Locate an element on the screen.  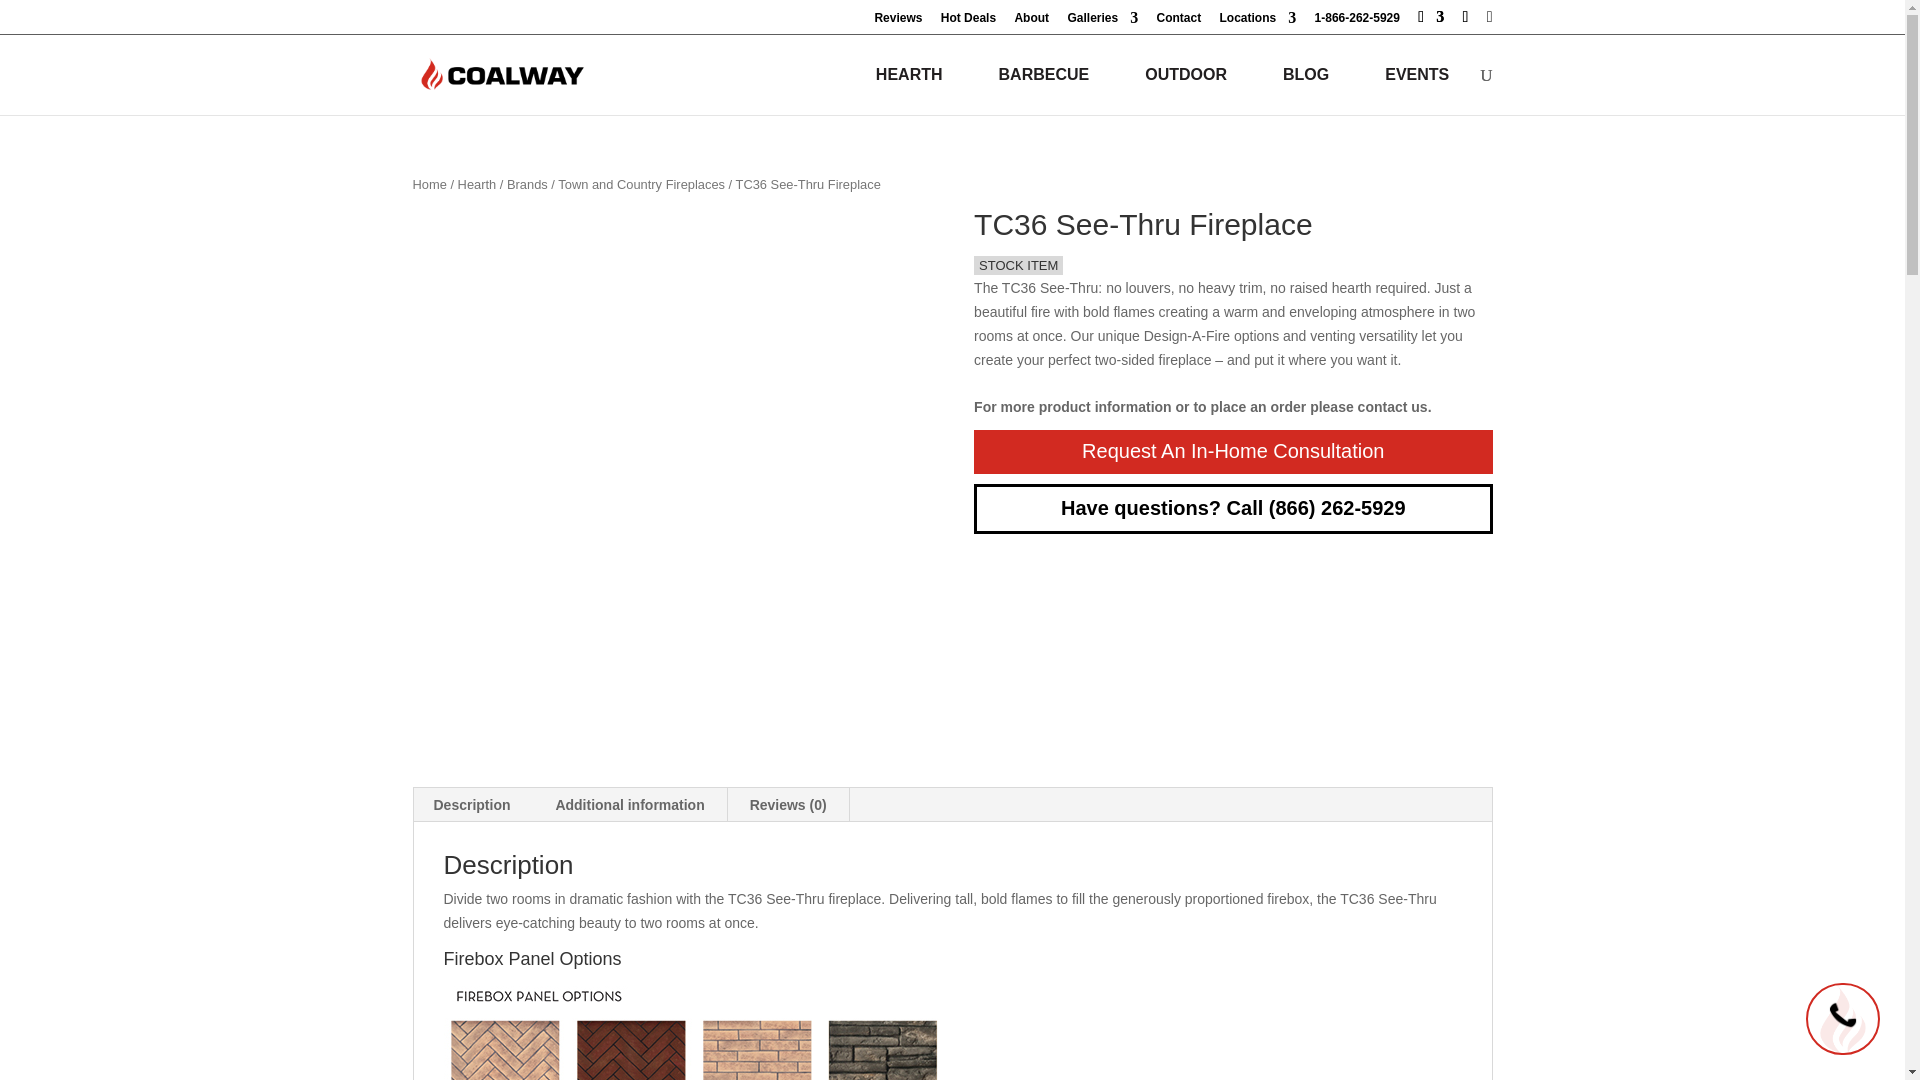
Hot Deals is located at coordinates (968, 22).